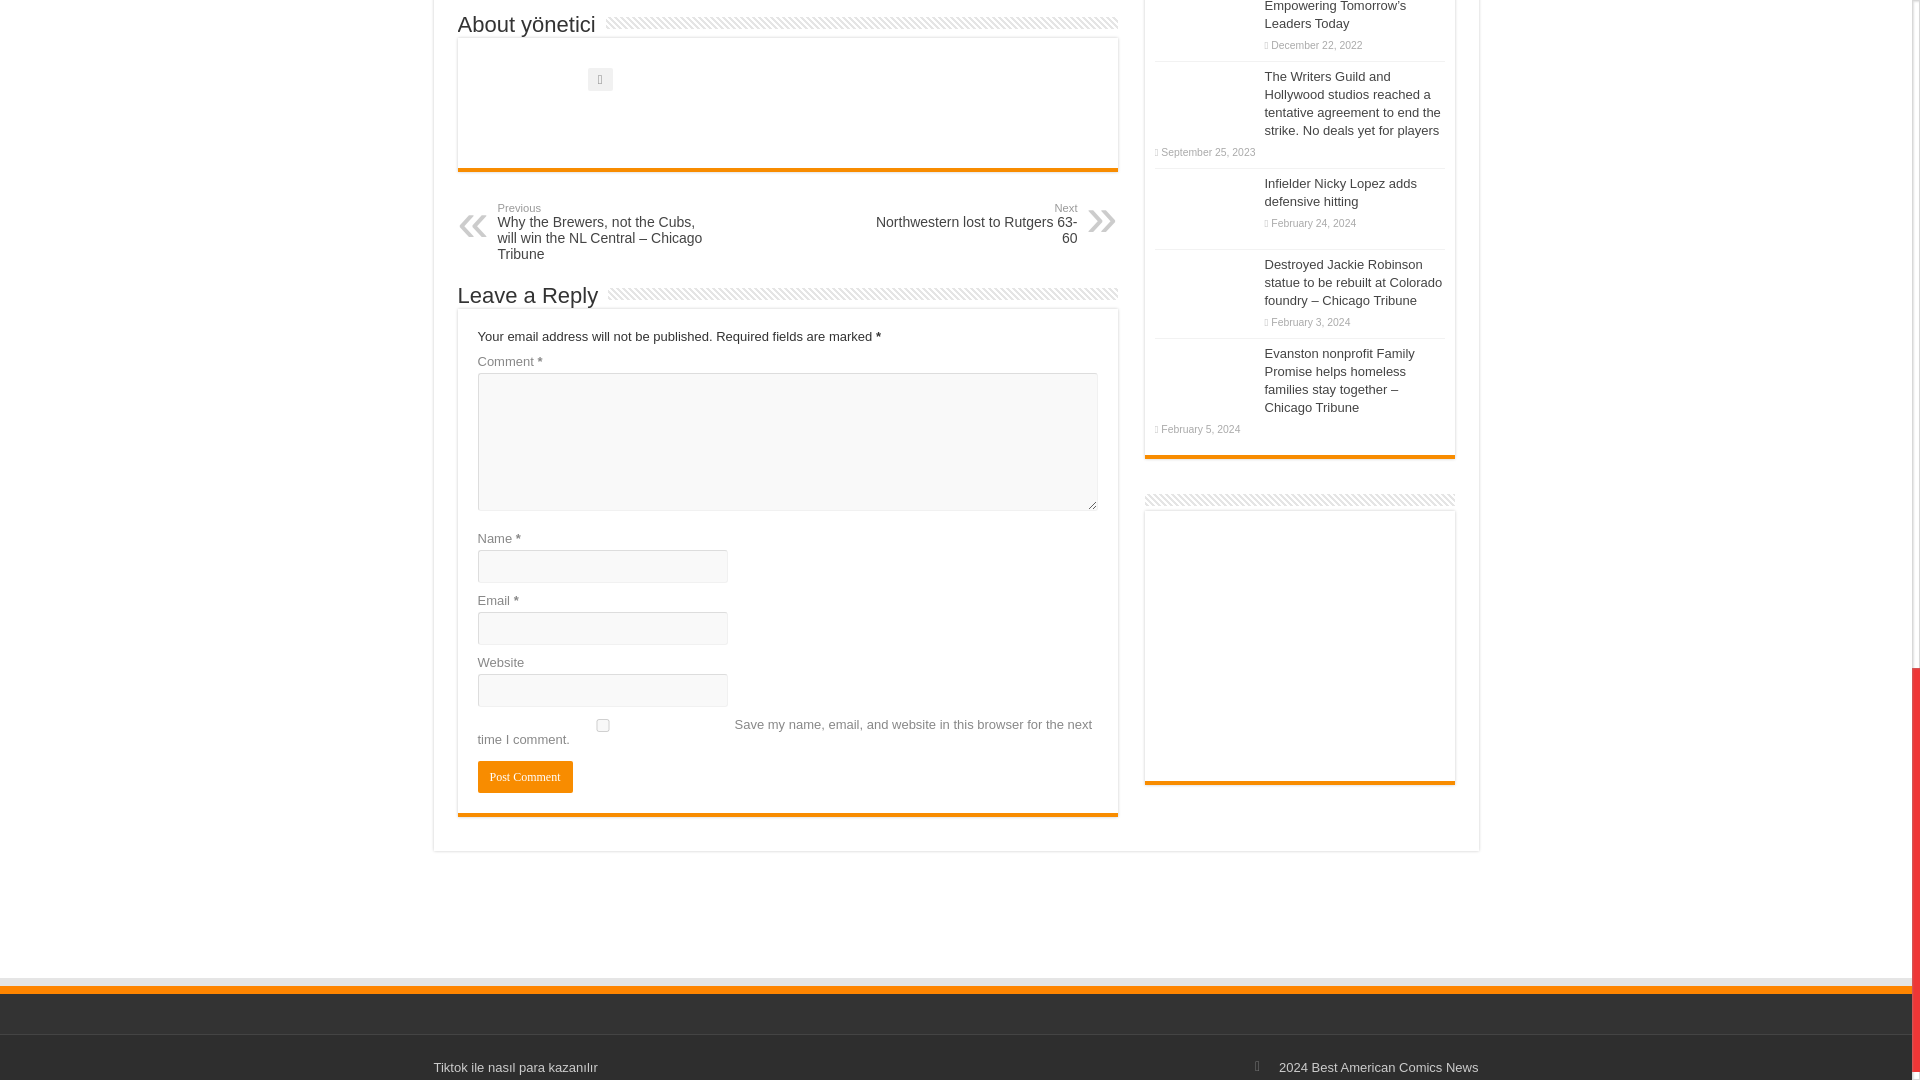  What do you see at coordinates (974, 224) in the screenshot?
I see `yes` at bounding box center [974, 224].